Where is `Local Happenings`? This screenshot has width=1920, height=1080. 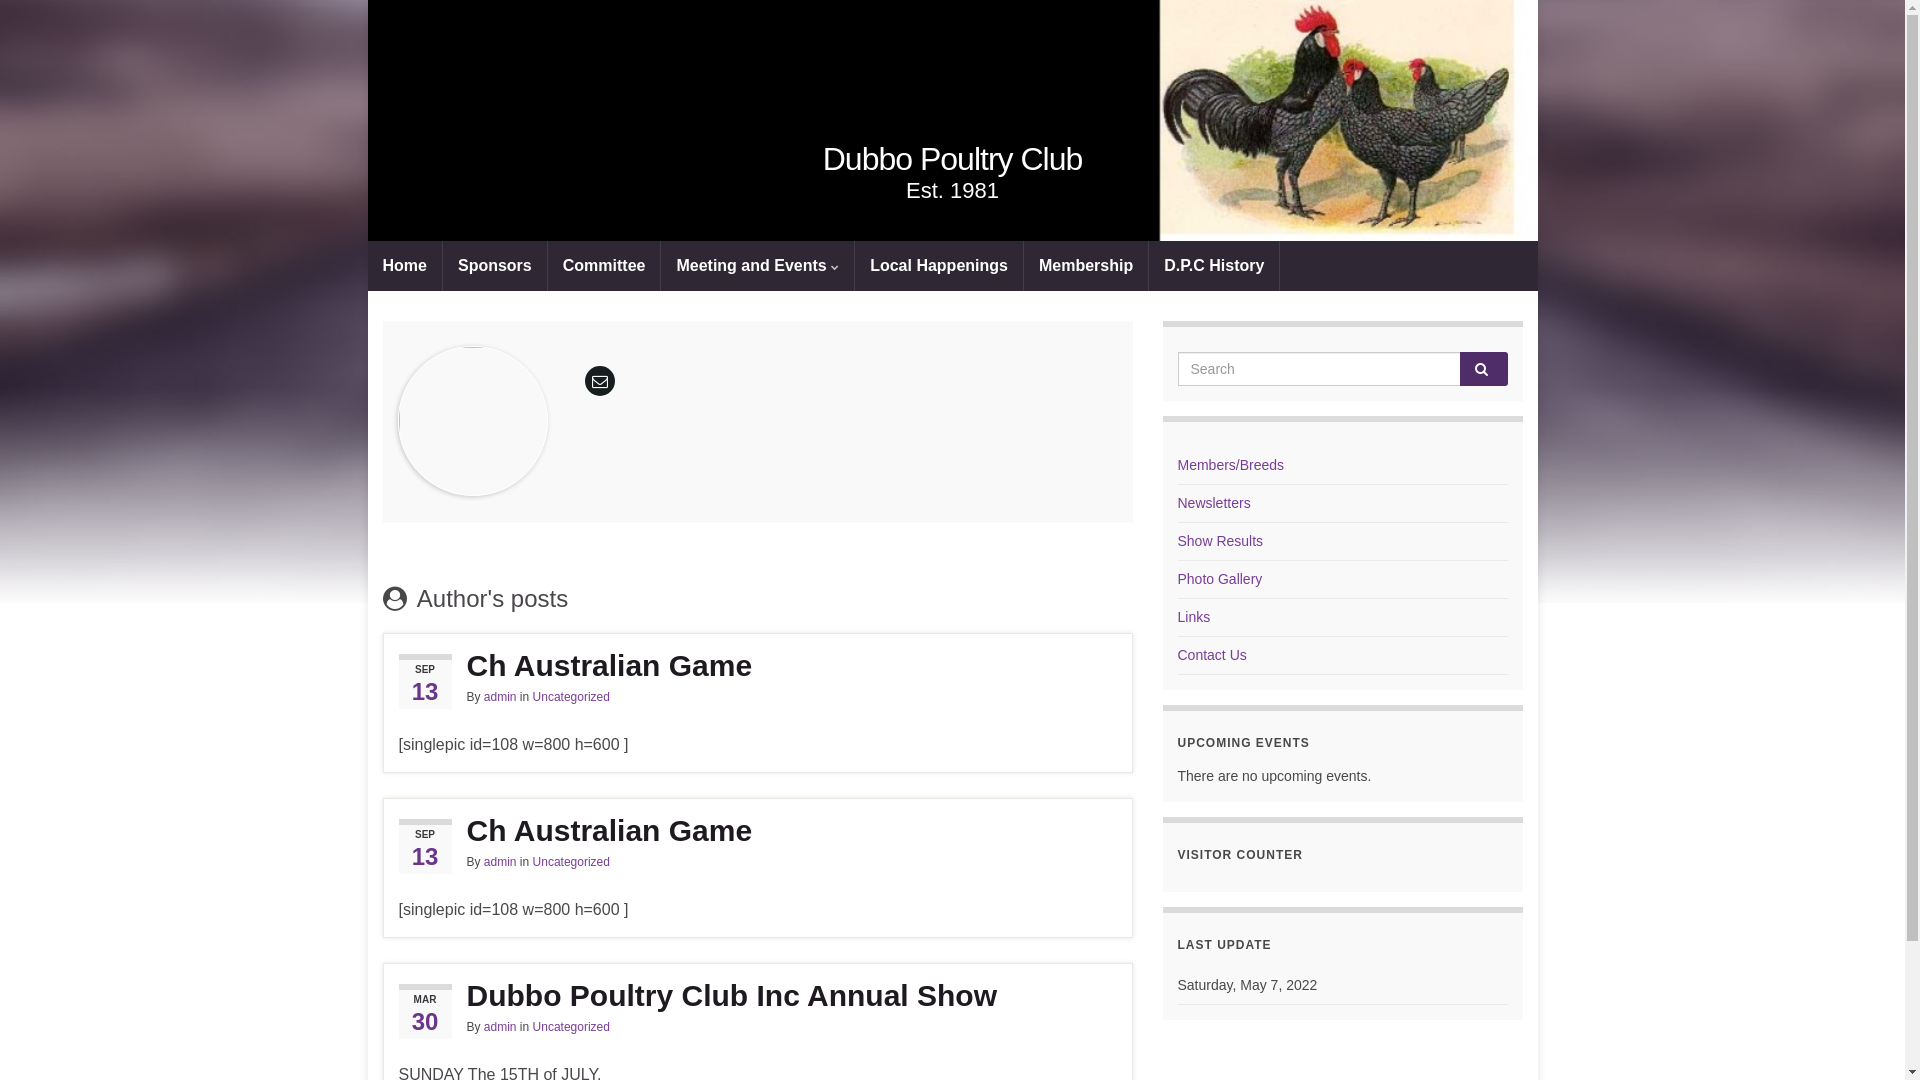
Local Happenings is located at coordinates (939, 266).